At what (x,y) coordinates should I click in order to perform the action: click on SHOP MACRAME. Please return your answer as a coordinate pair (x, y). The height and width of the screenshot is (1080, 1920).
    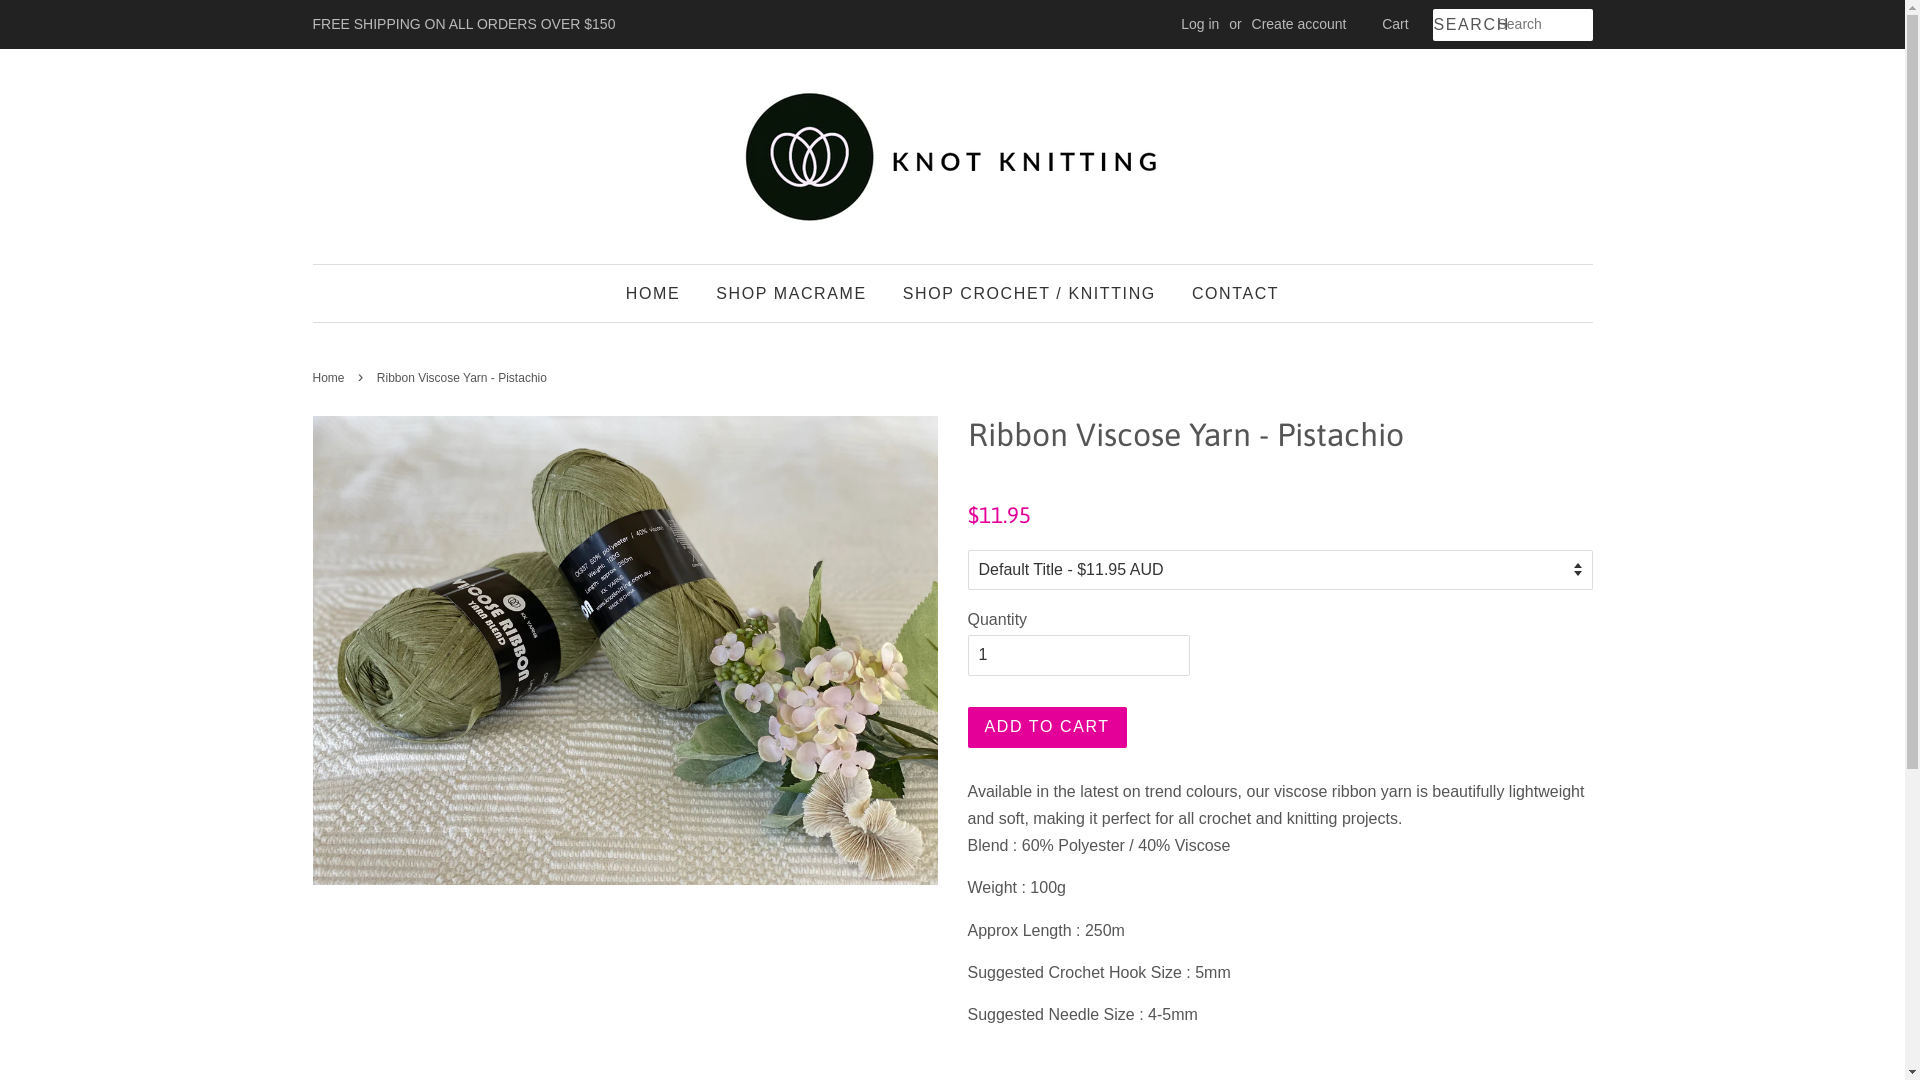
    Looking at the image, I should click on (791, 294).